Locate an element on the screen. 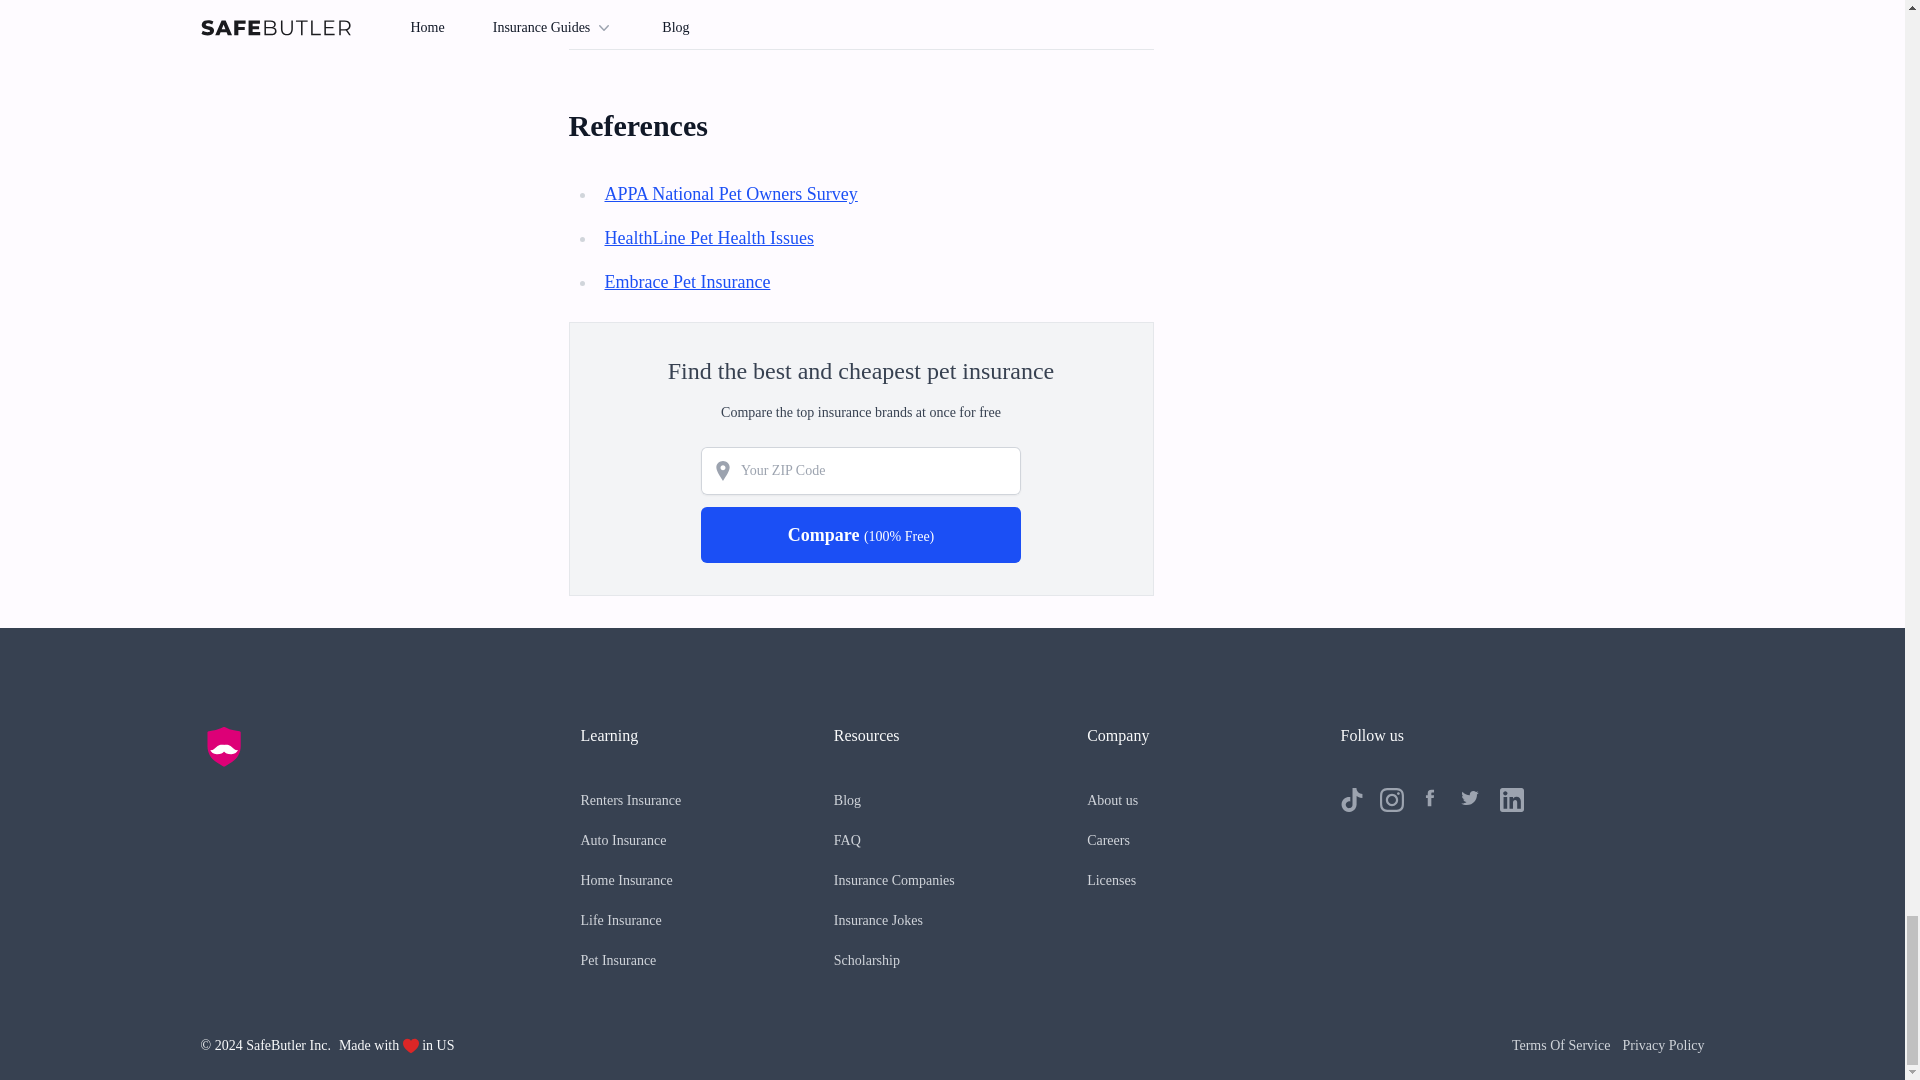 The height and width of the screenshot is (1080, 1920). Life Insurance is located at coordinates (620, 920).